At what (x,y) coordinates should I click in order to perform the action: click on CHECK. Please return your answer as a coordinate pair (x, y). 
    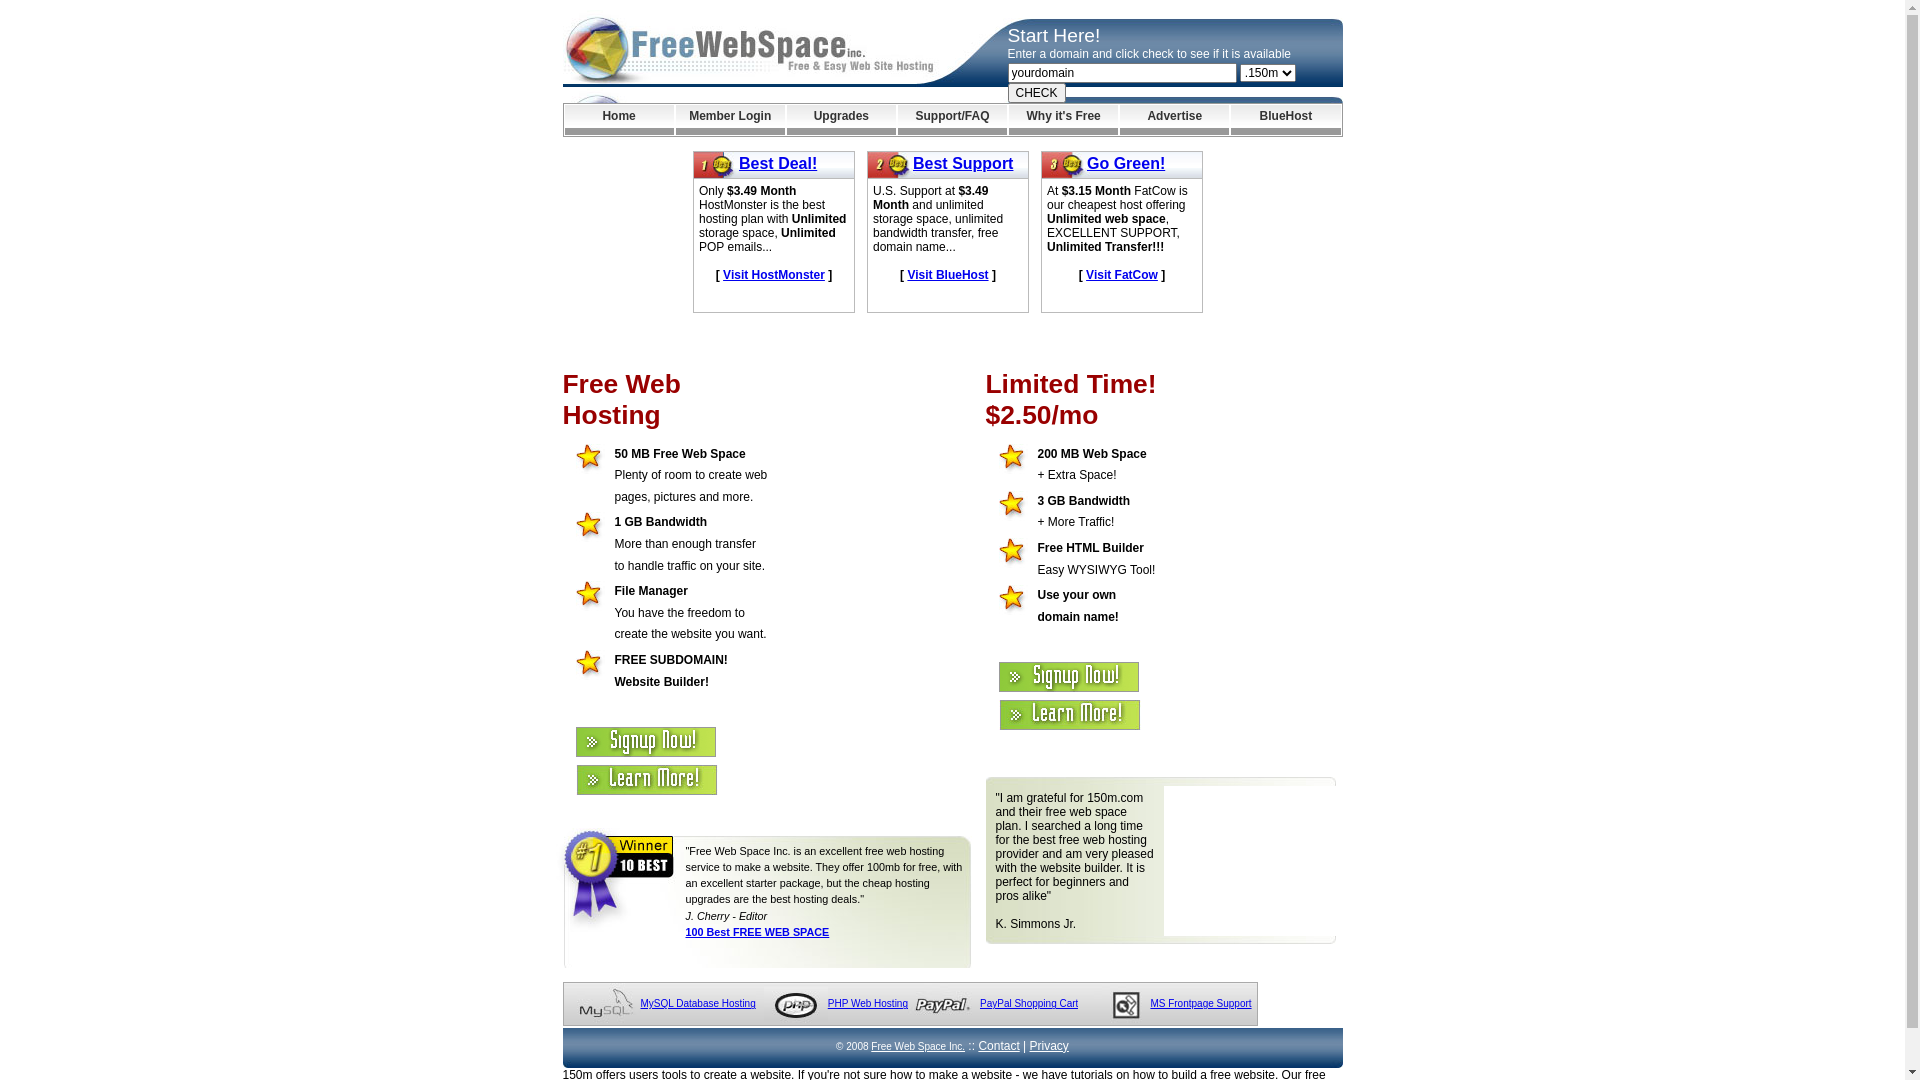
    Looking at the image, I should click on (1037, 93).